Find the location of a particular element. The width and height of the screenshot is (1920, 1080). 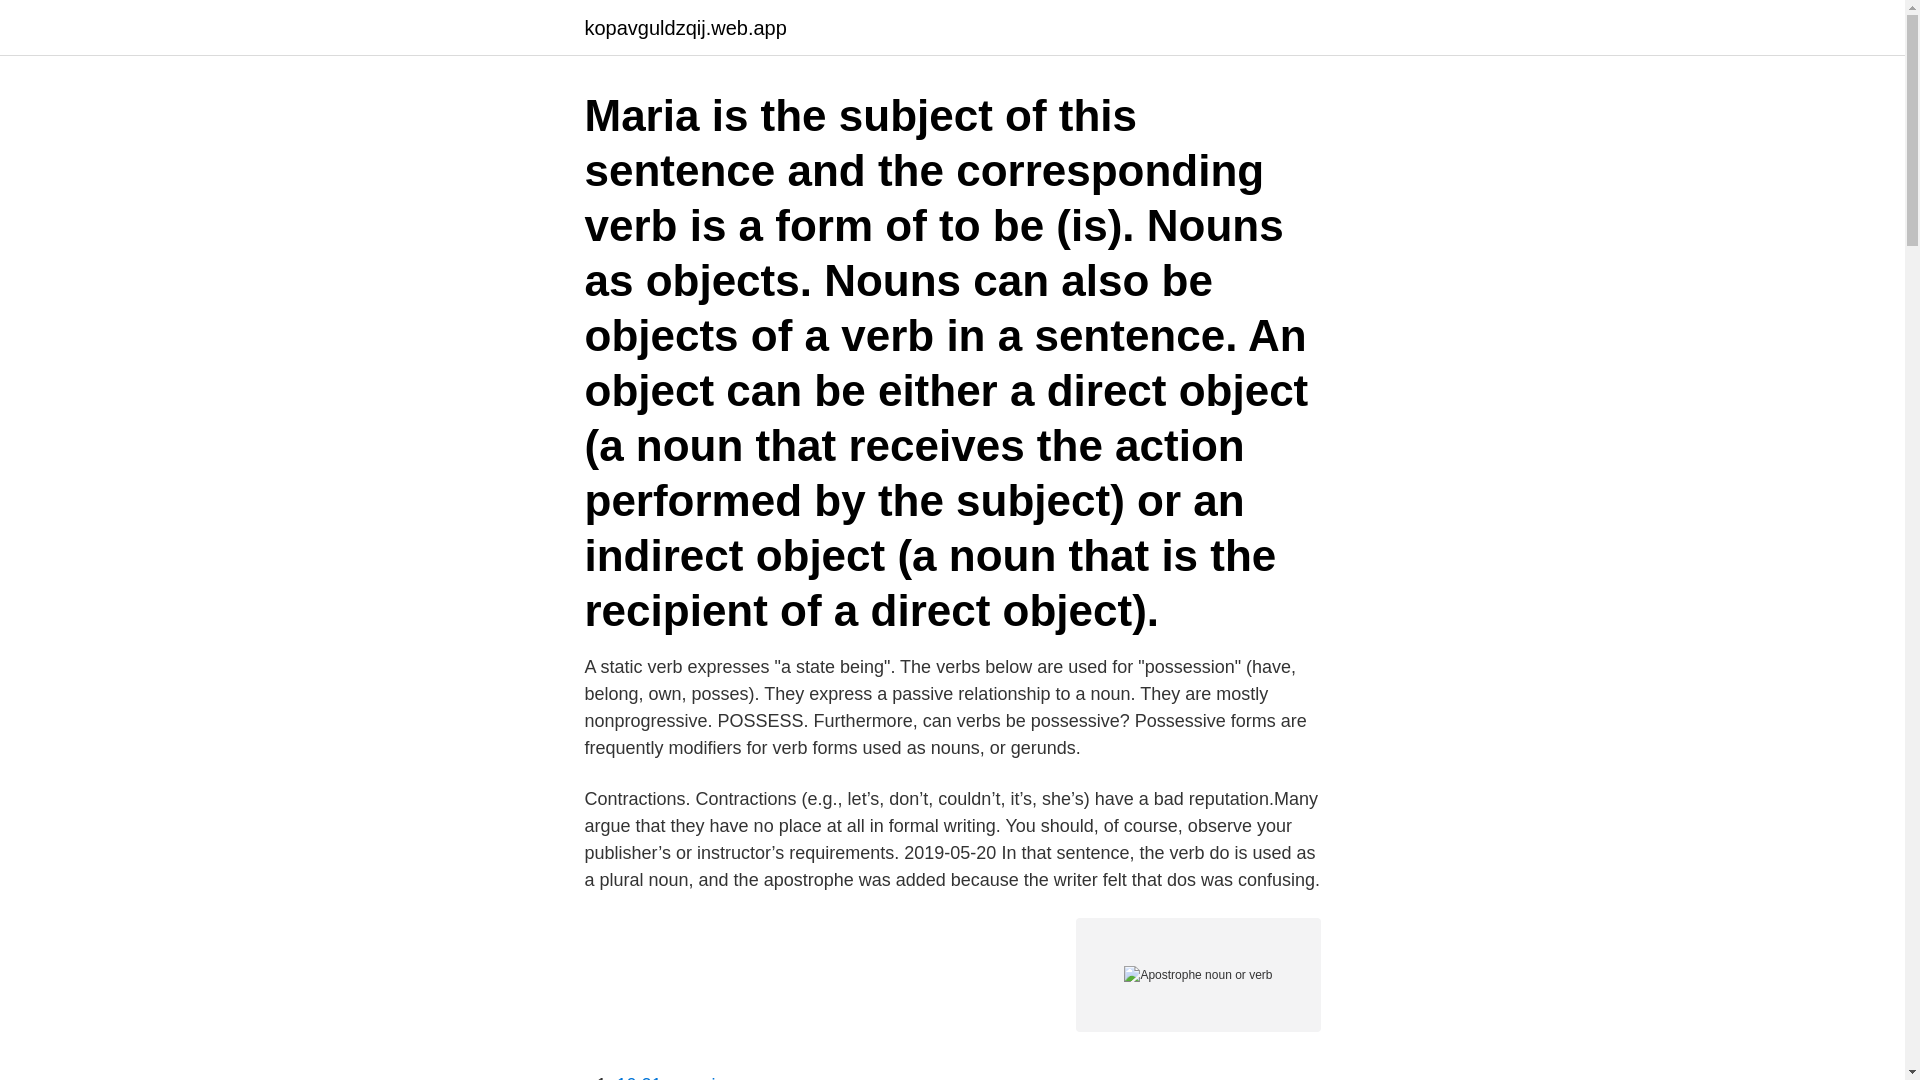

kopavguldzqij.web.app is located at coordinates (684, 28).